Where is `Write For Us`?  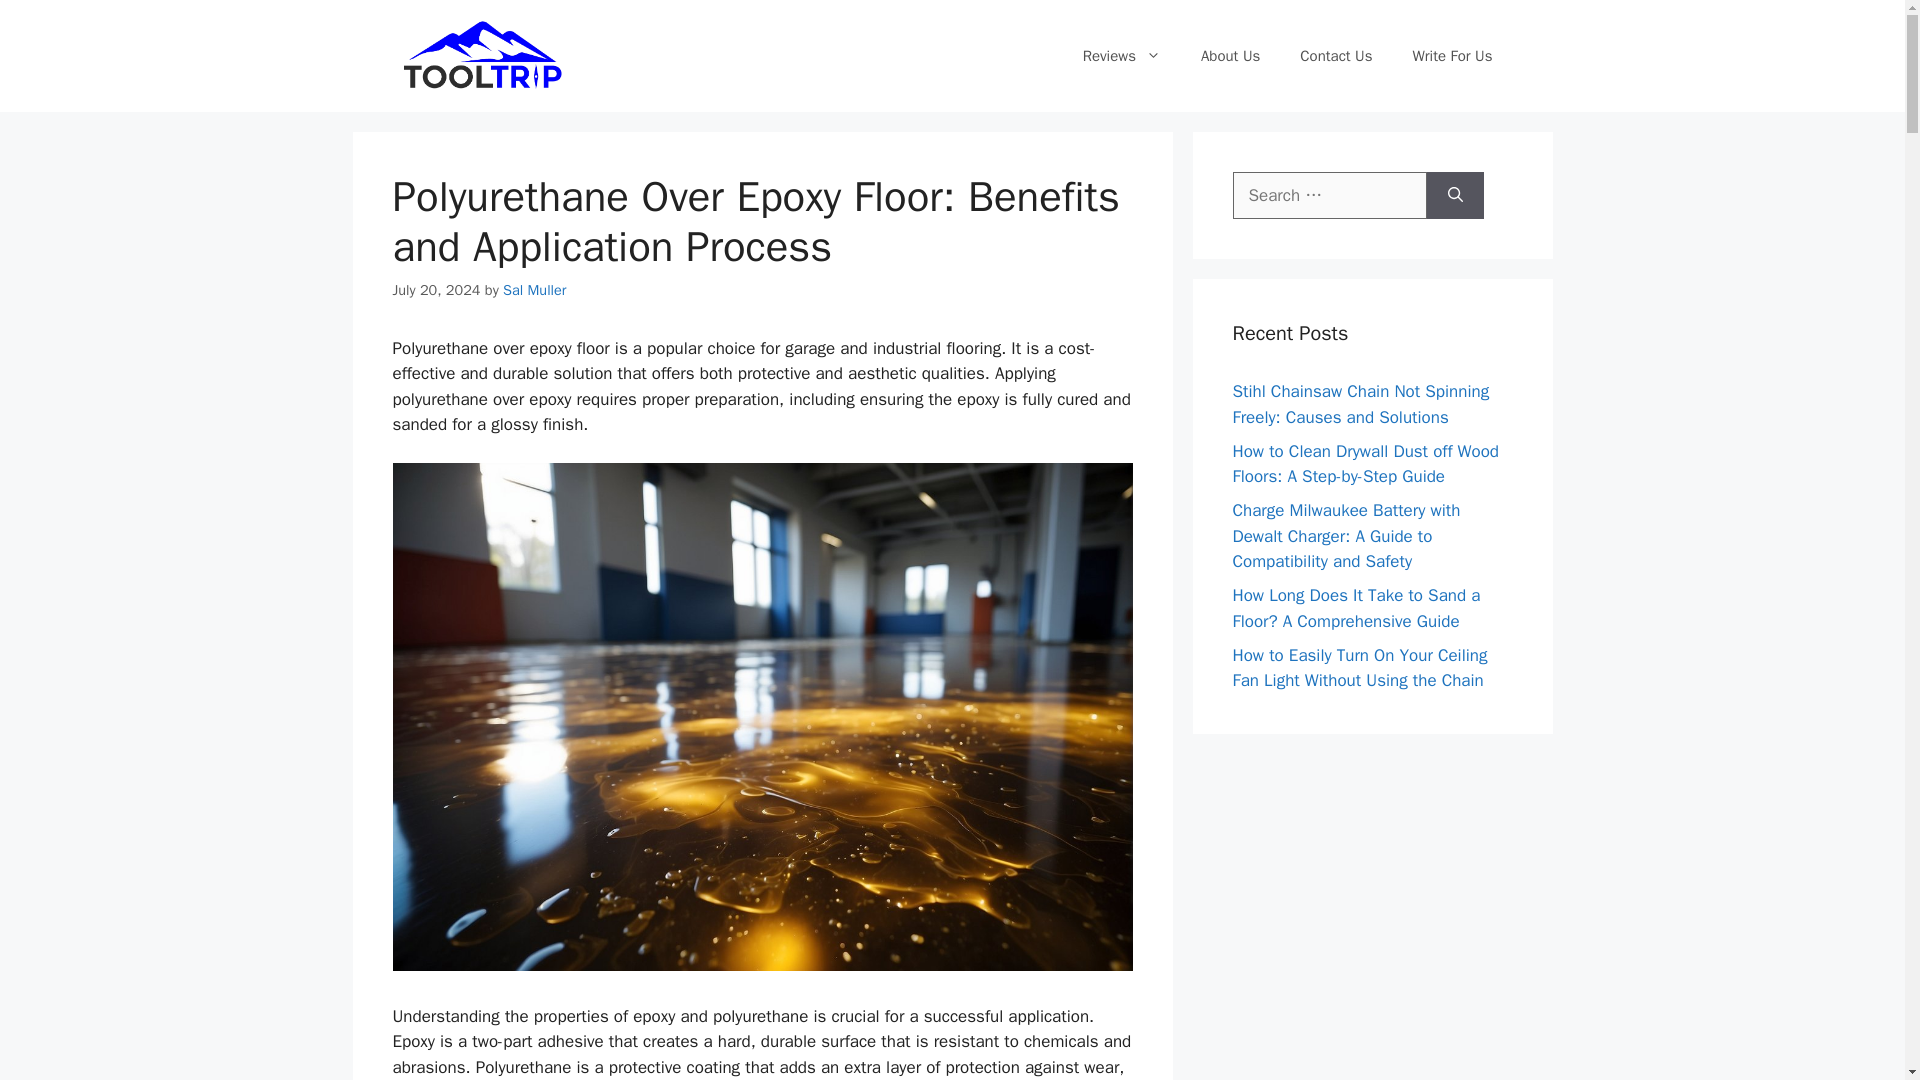 Write For Us is located at coordinates (1452, 56).